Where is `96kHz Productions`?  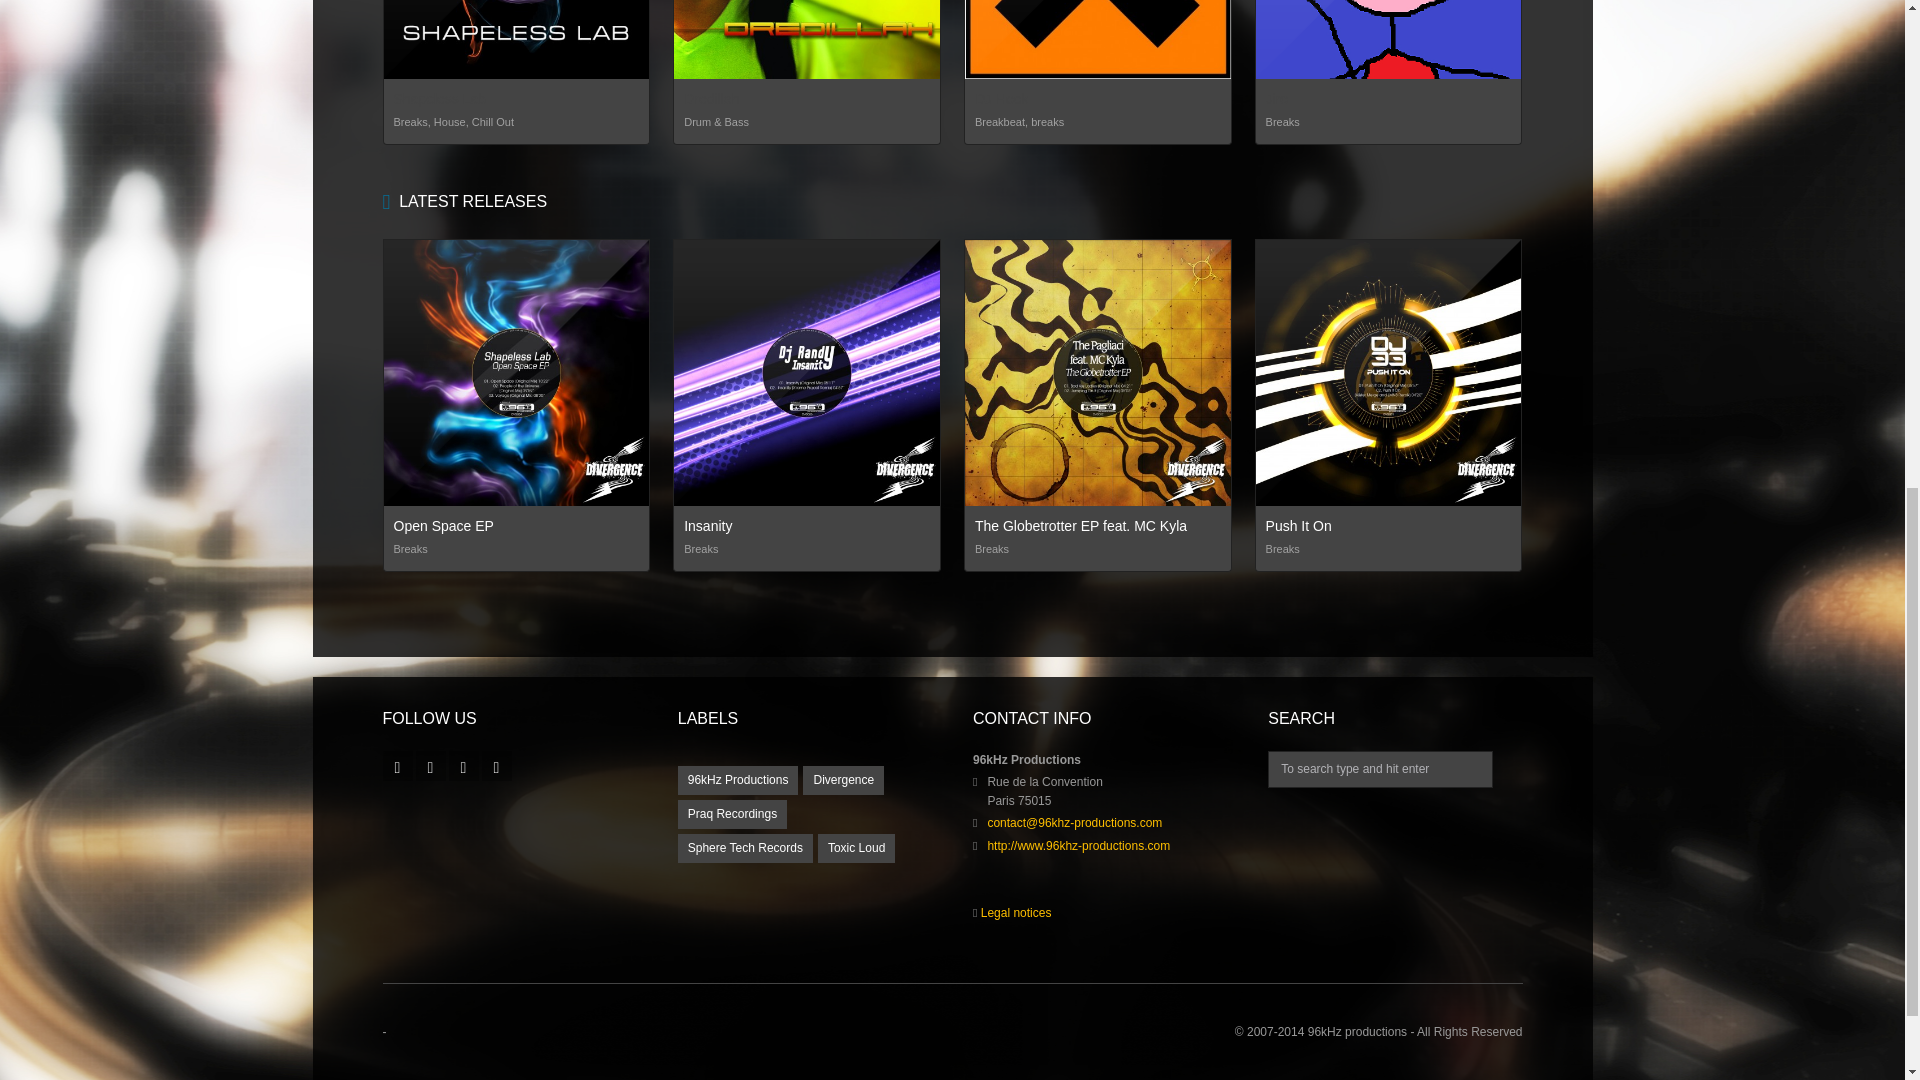
96kHz Productions is located at coordinates (738, 780).